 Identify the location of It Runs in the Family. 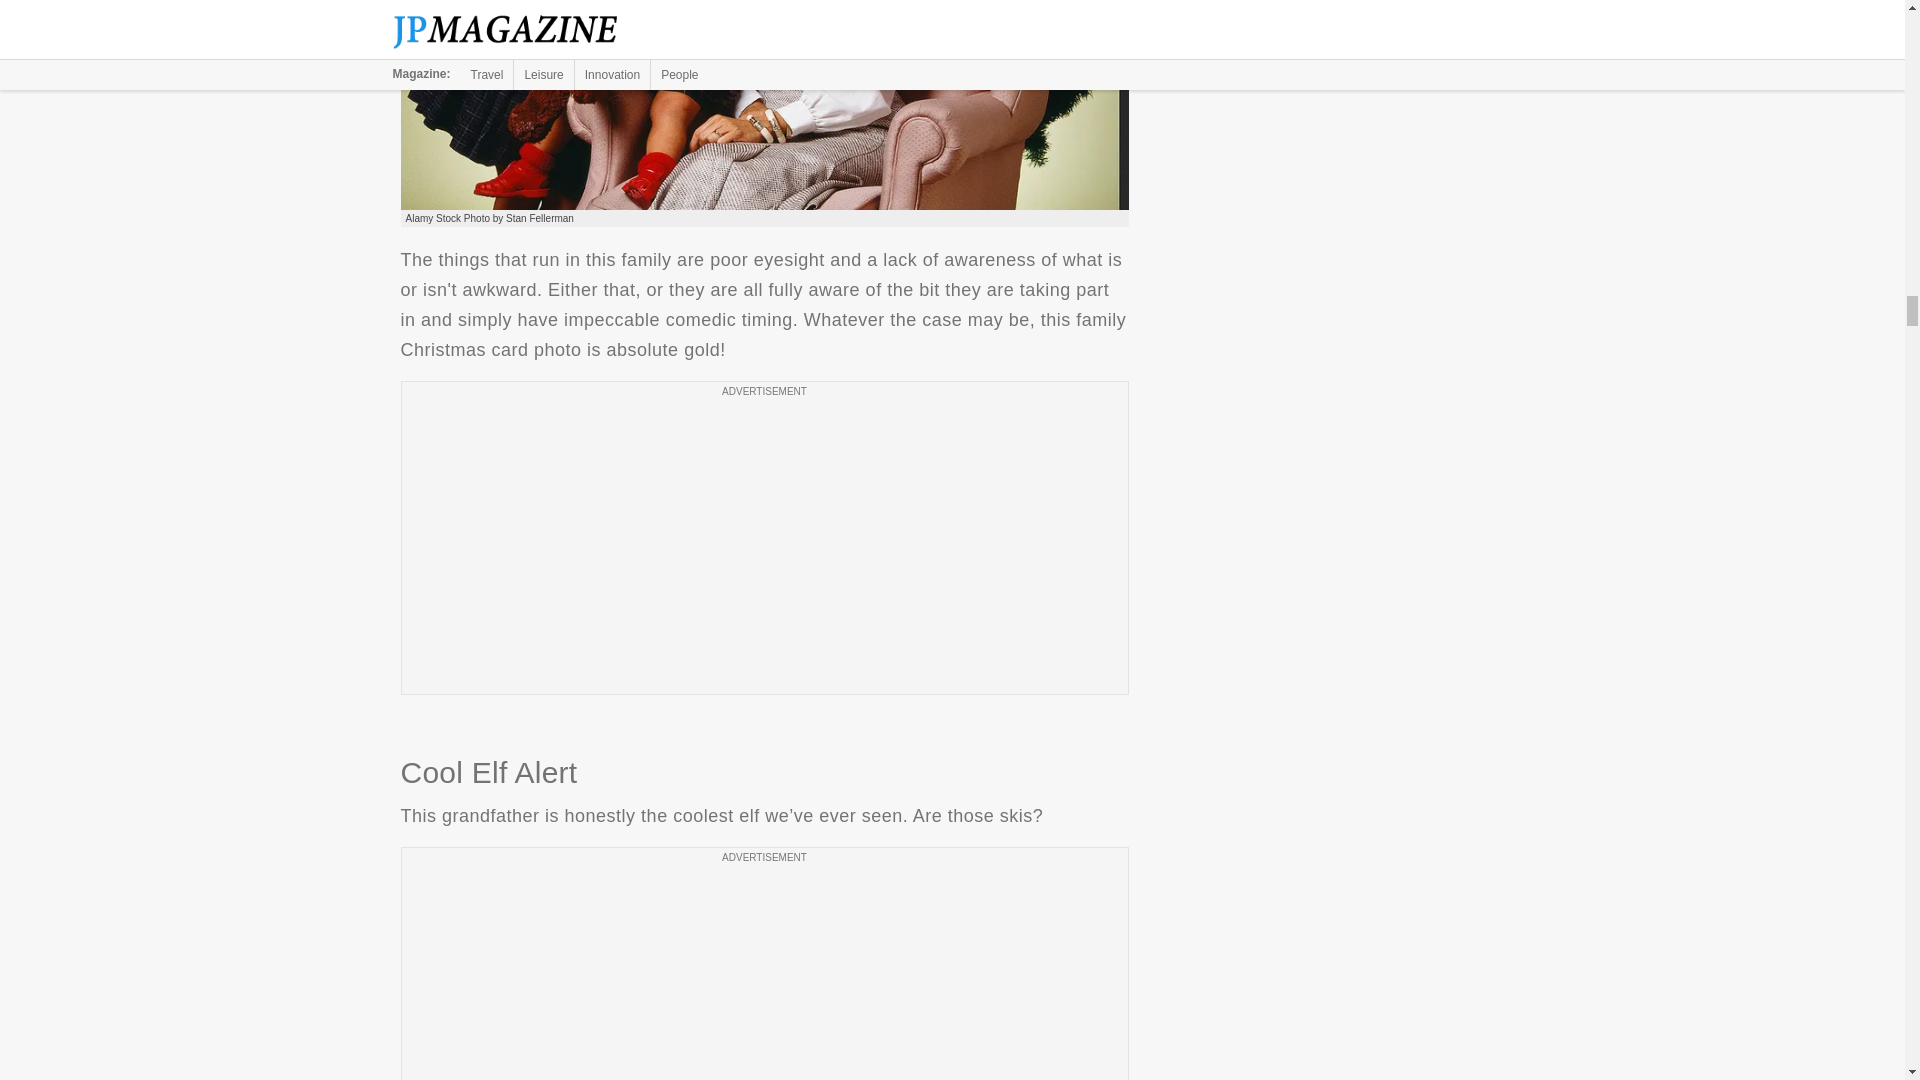
(764, 104).